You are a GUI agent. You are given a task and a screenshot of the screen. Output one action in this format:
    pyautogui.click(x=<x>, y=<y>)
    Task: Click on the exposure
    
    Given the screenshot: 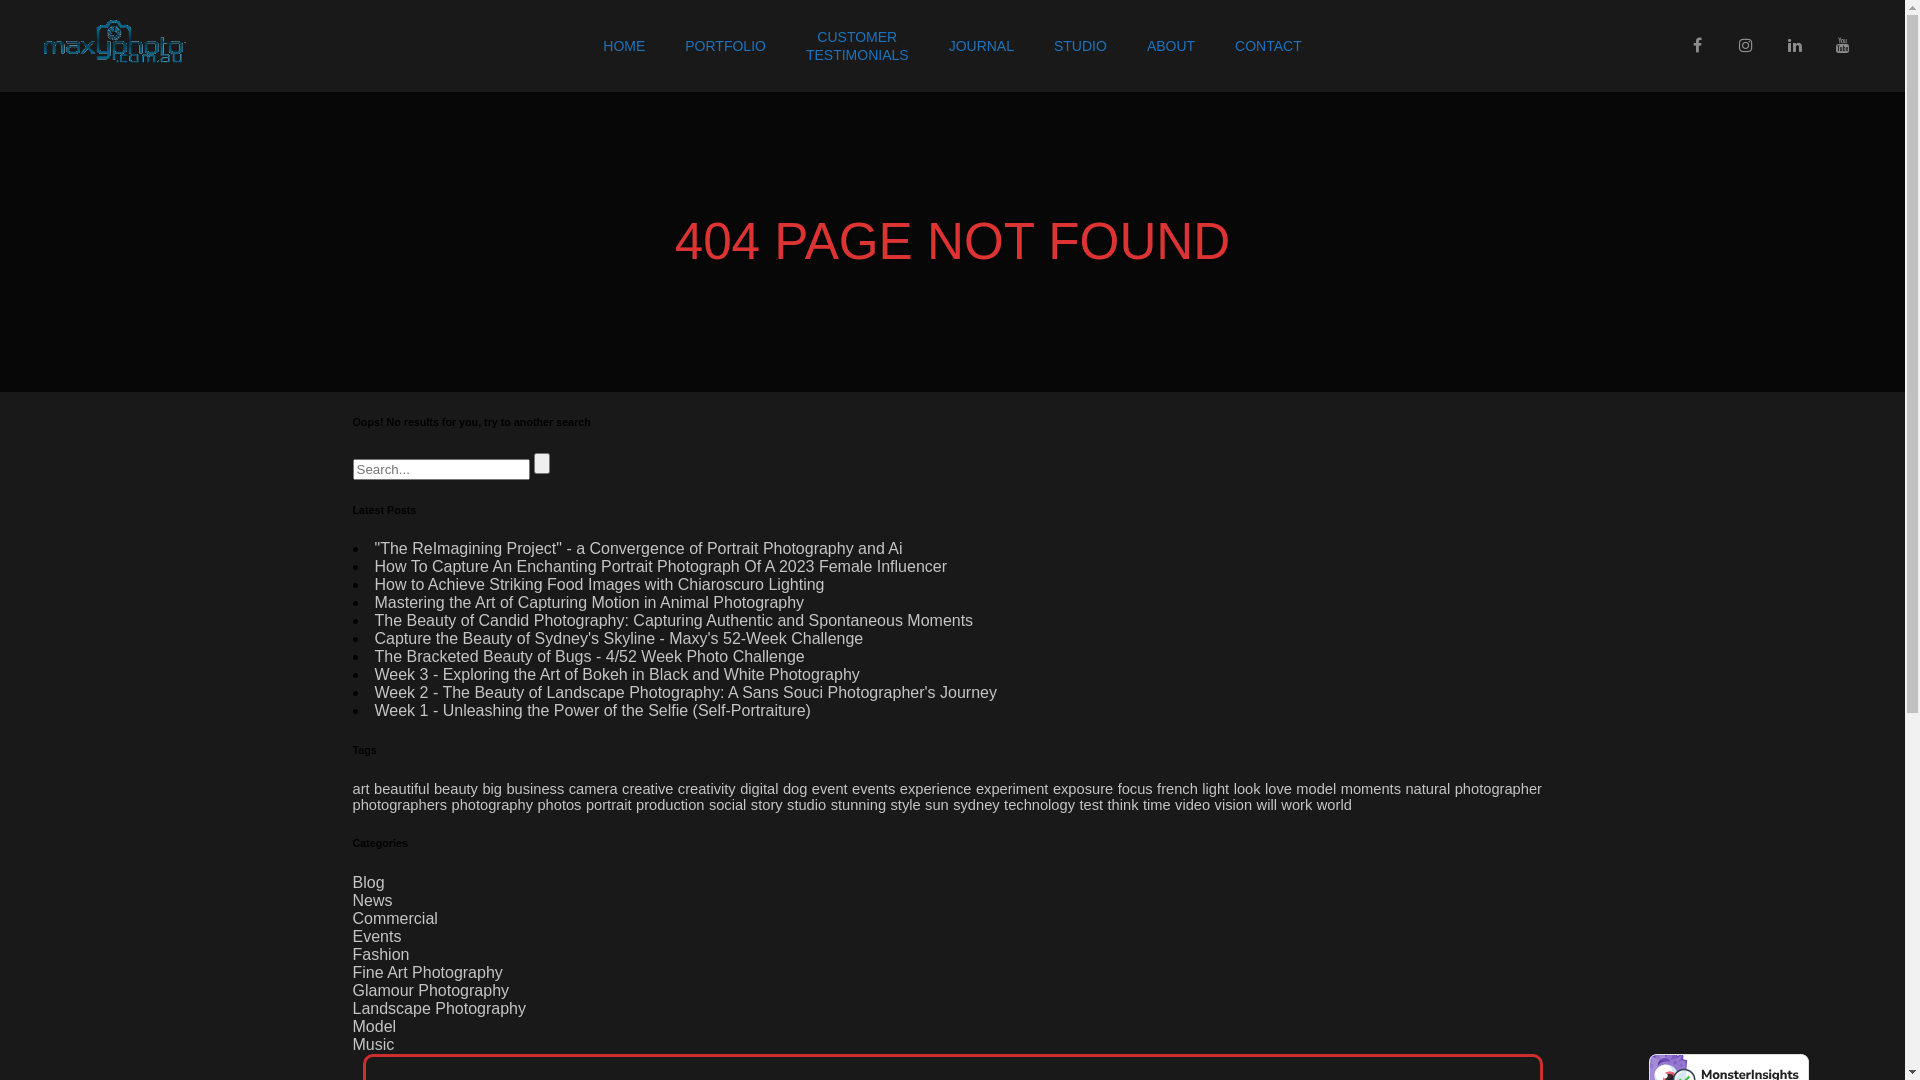 What is the action you would take?
    pyautogui.click(x=1083, y=789)
    